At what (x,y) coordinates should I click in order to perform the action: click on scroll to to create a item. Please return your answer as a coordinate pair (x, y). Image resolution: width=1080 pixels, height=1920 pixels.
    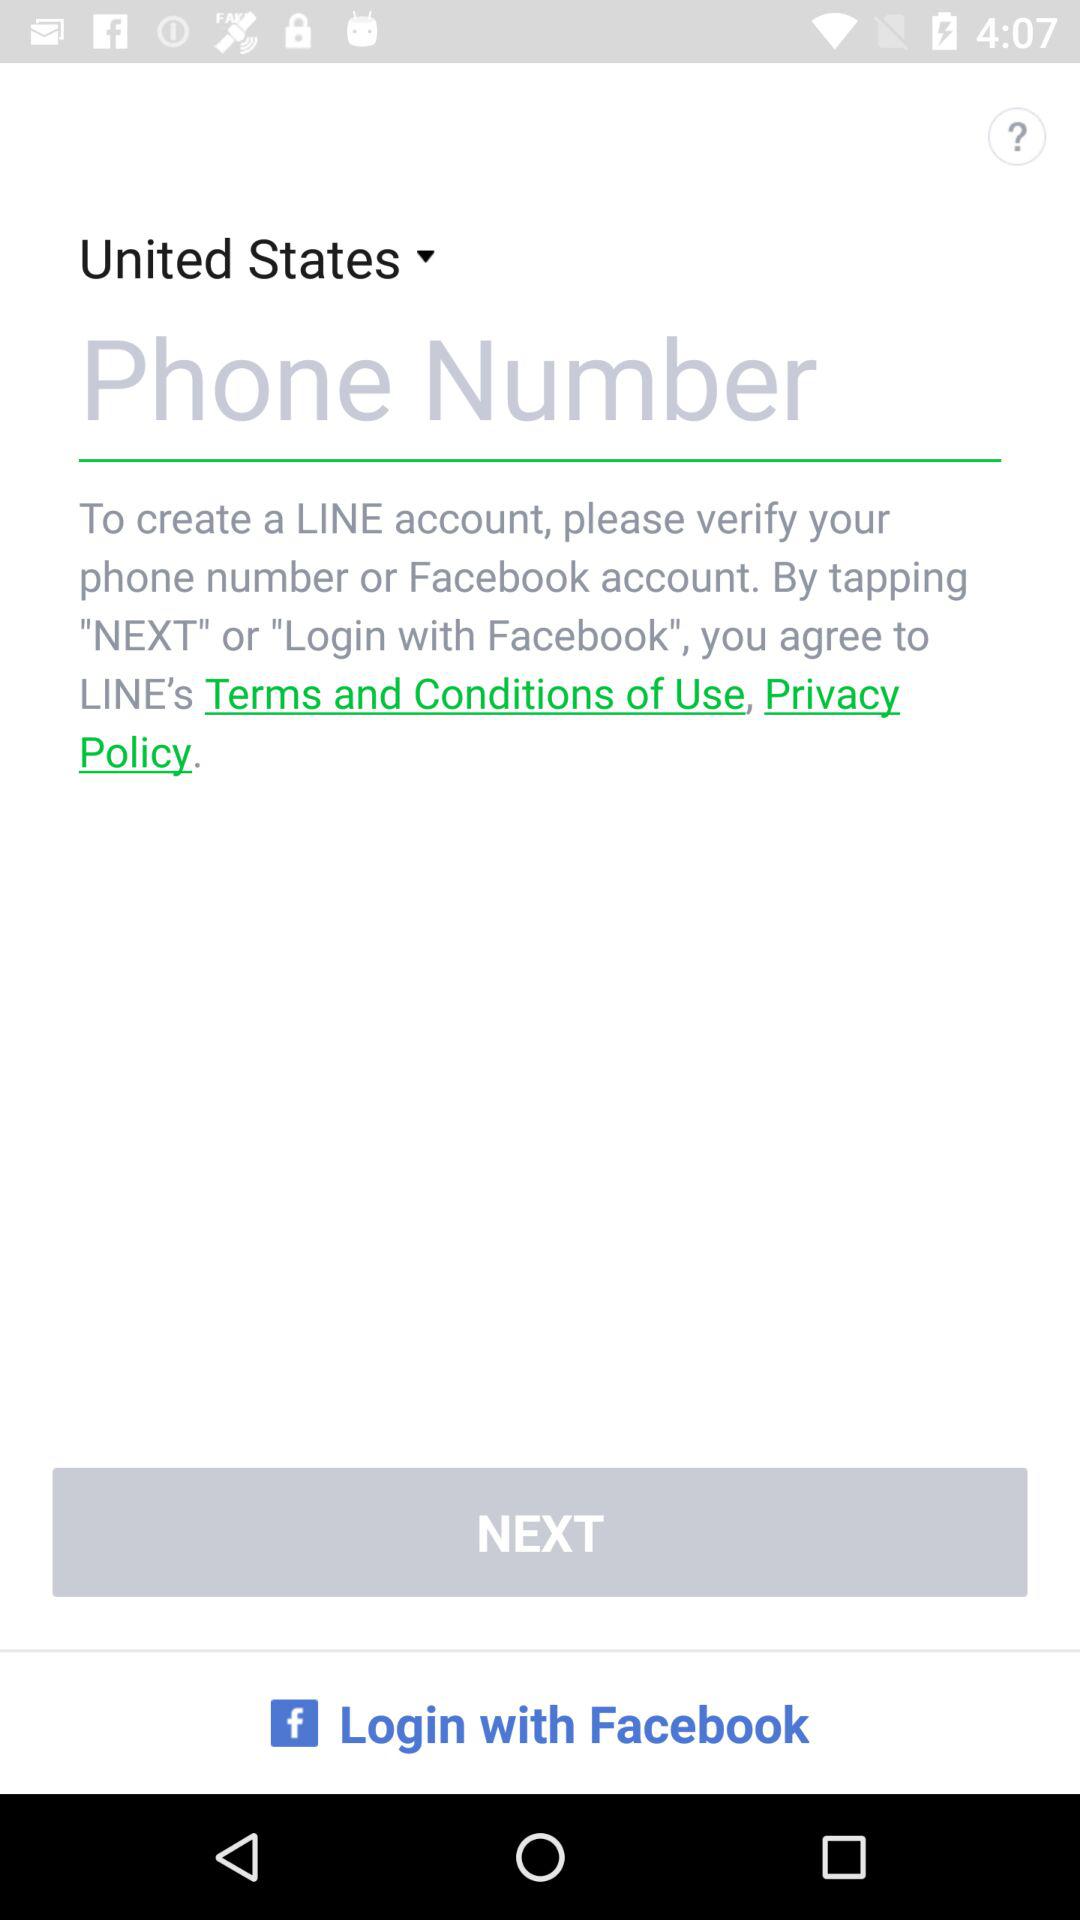
    Looking at the image, I should click on (540, 634).